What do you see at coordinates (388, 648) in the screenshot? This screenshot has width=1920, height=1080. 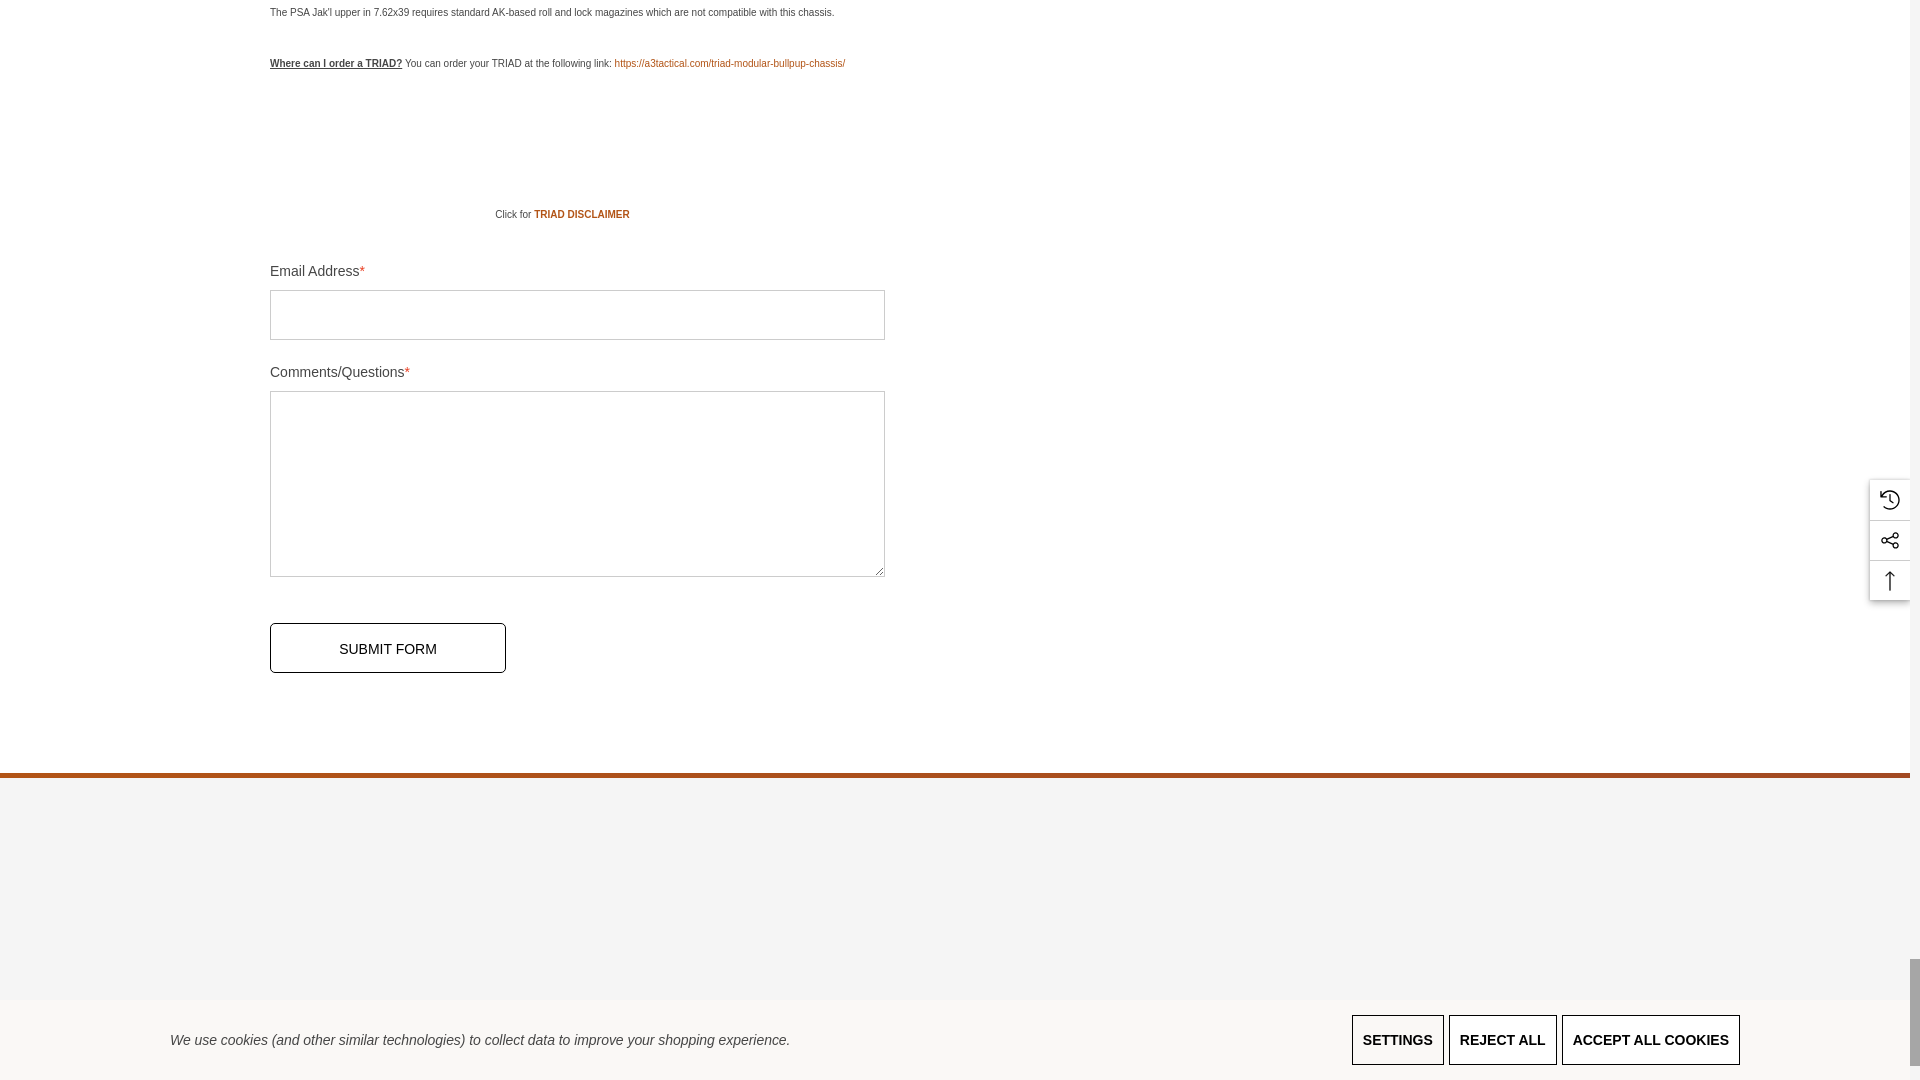 I see `Submit Form` at bounding box center [388, 648].